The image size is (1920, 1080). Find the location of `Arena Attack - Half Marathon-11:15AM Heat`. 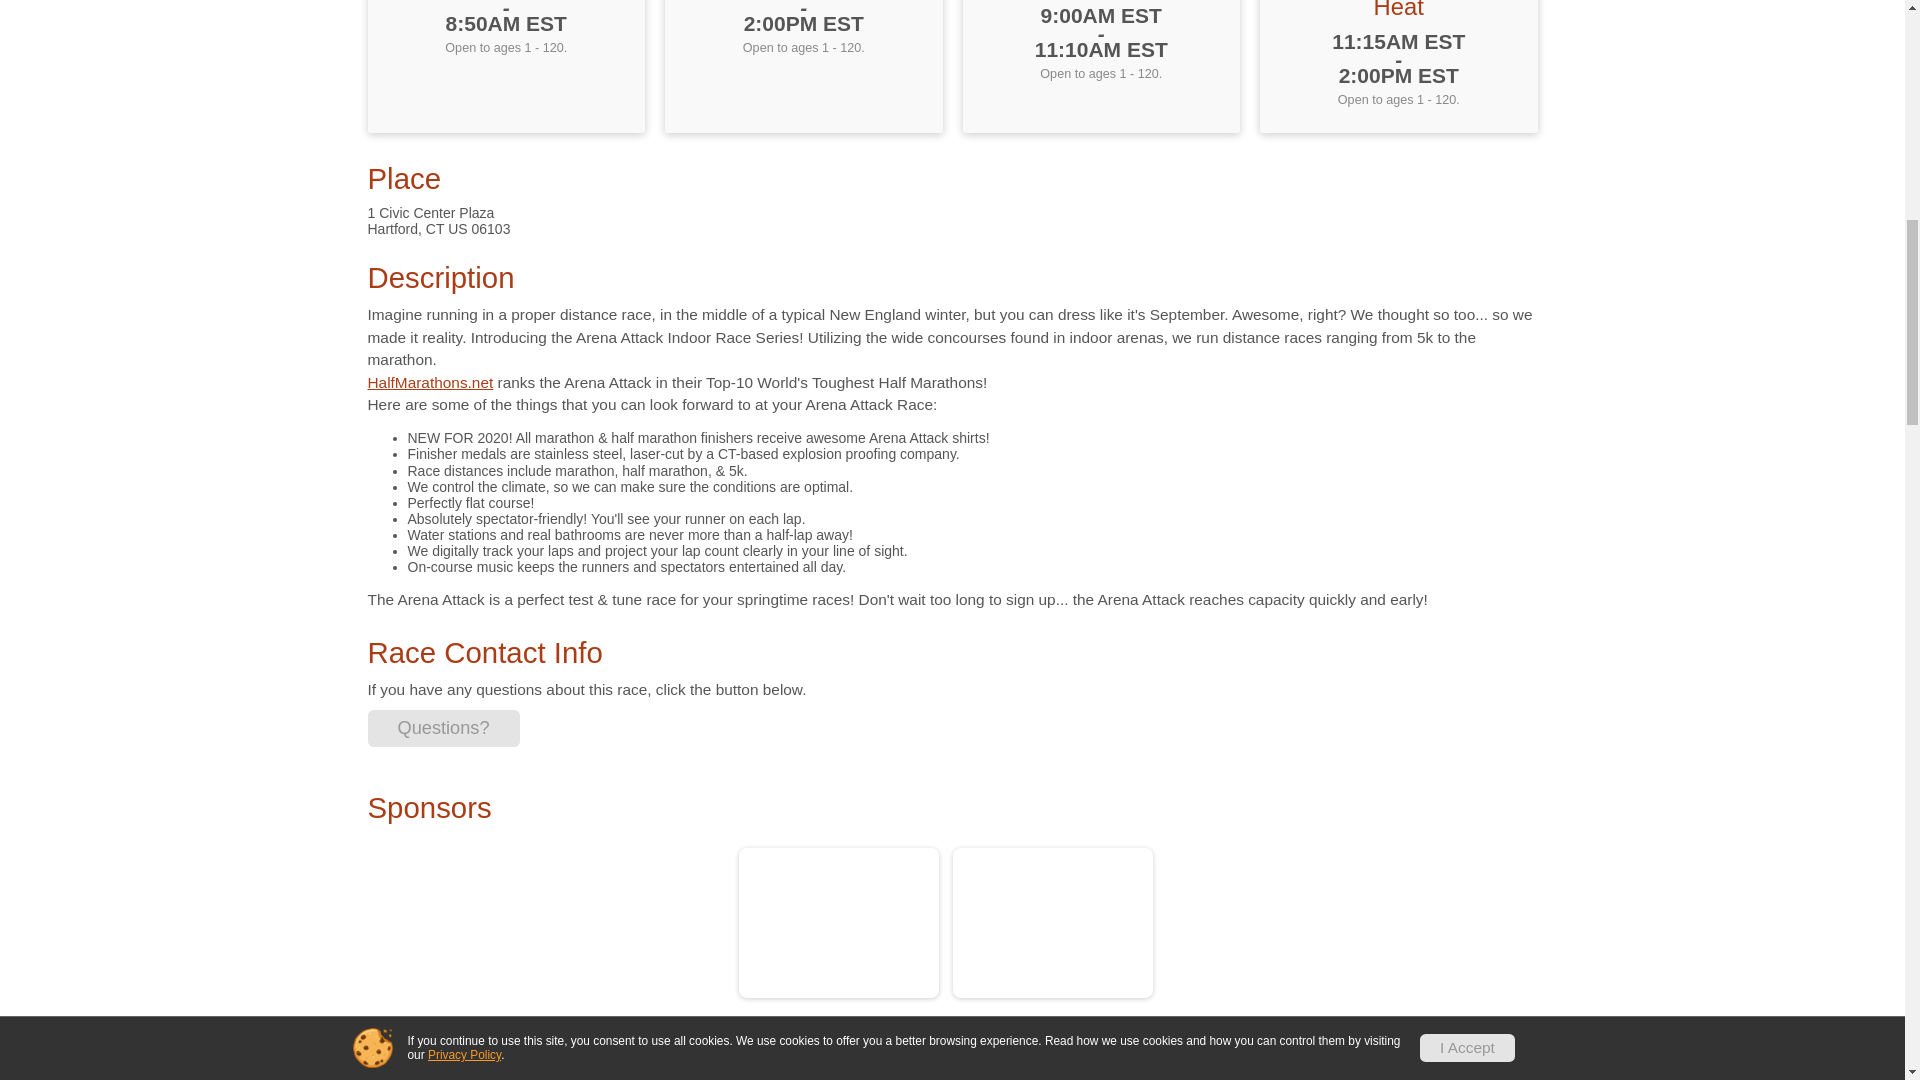

Arena Attack - Half Marathon-11:15AM Heat is located at coordinates (1399, 10).